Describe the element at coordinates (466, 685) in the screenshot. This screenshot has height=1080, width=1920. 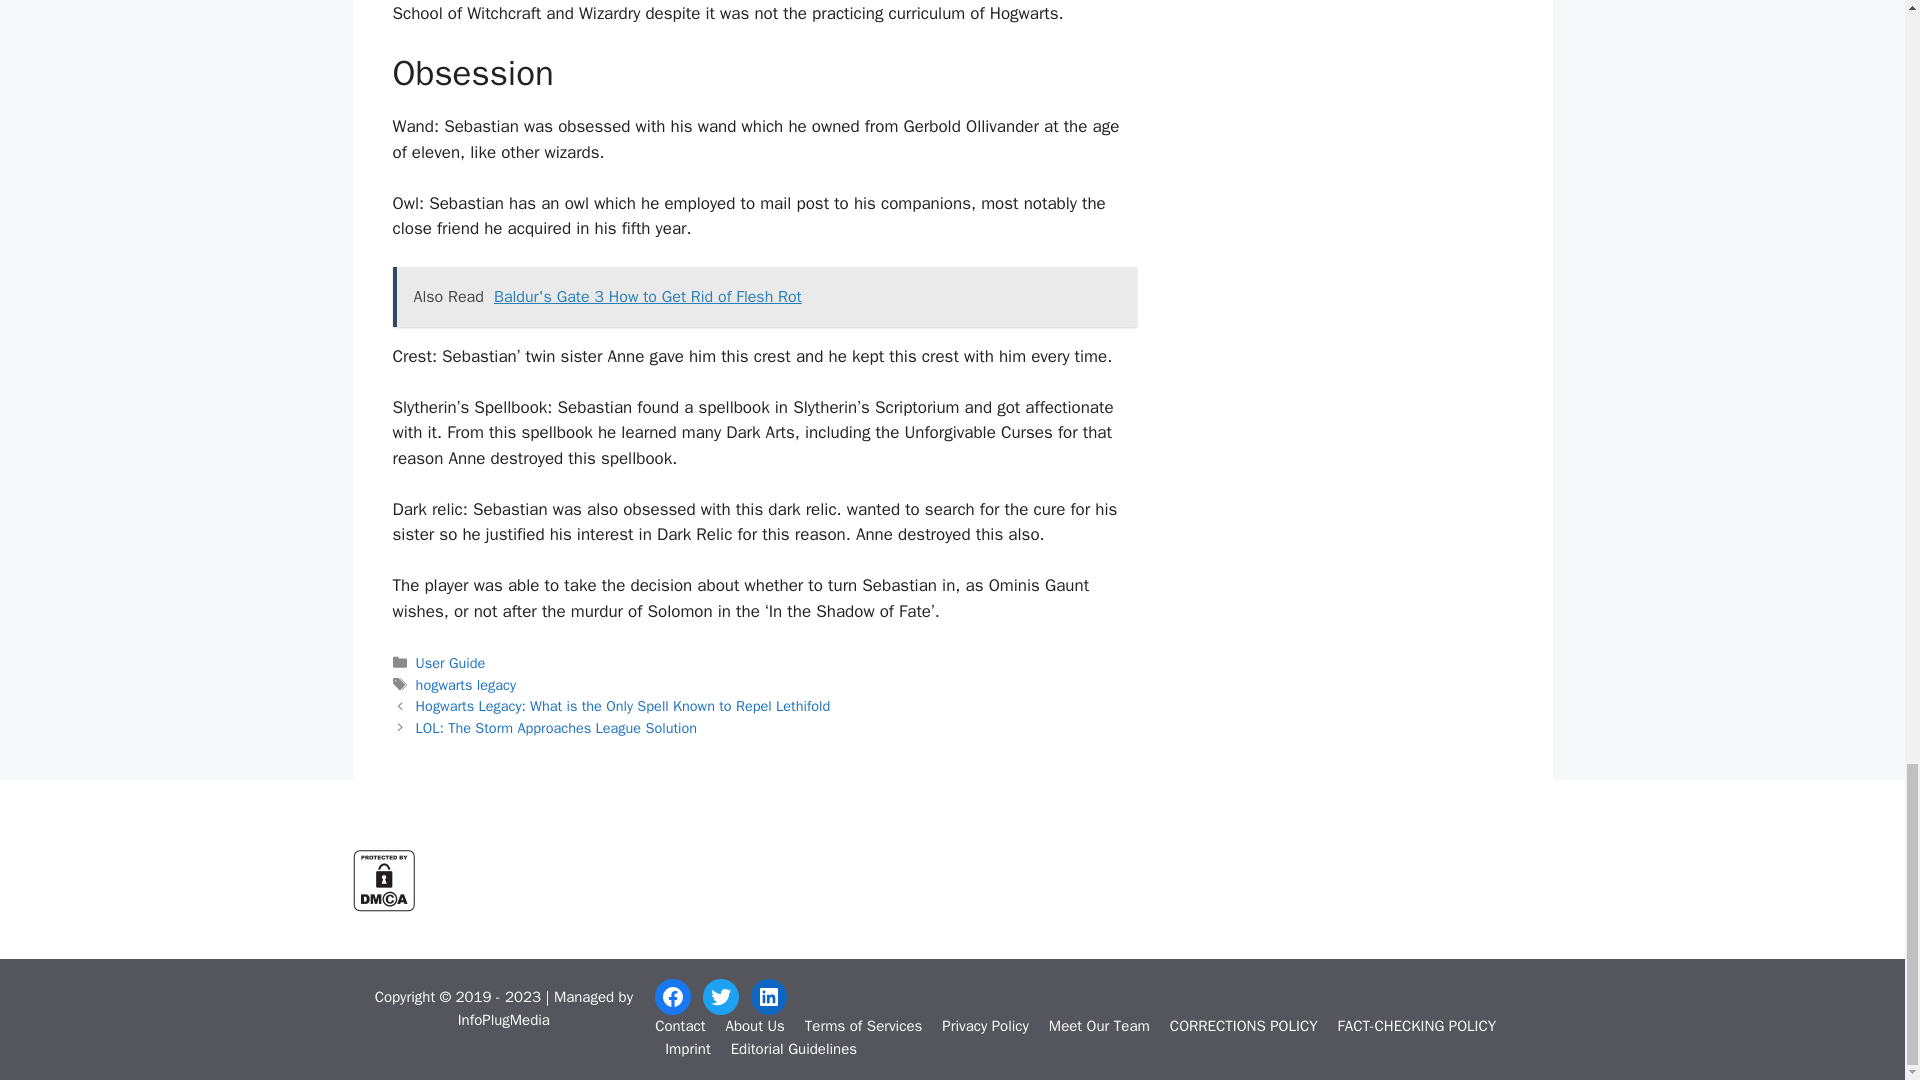
I see `hogwarts legacy` at that location.